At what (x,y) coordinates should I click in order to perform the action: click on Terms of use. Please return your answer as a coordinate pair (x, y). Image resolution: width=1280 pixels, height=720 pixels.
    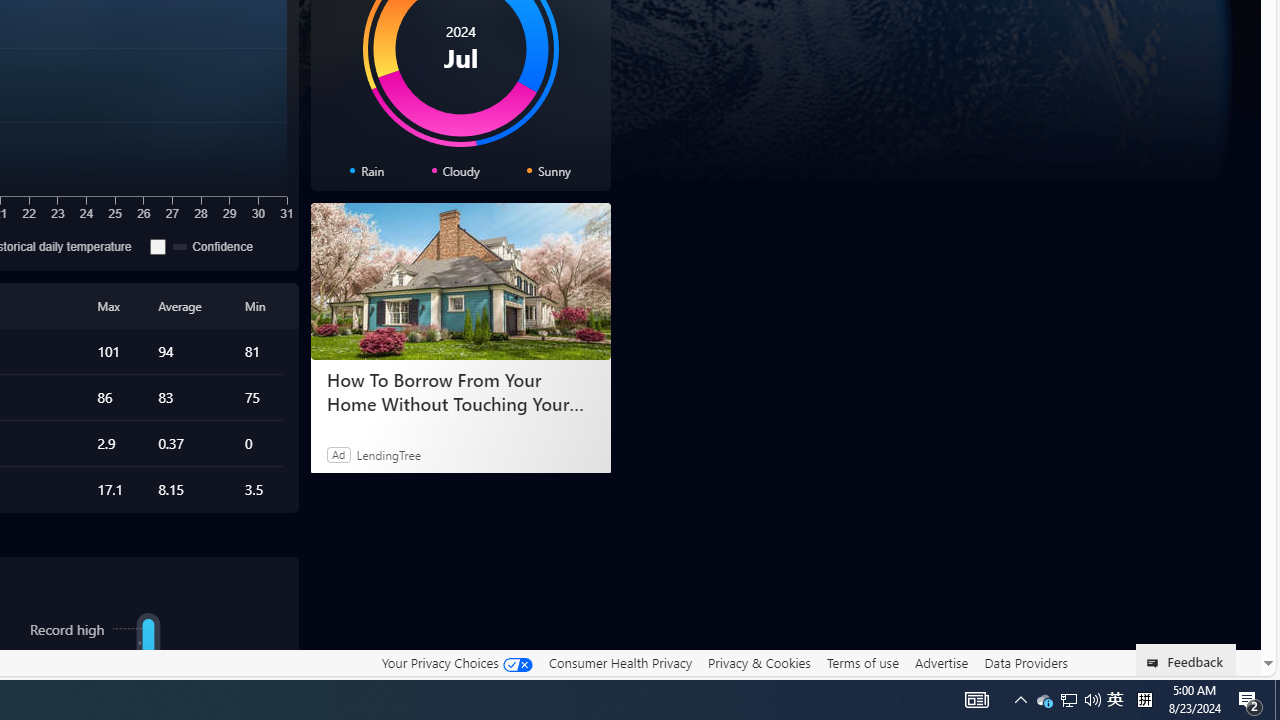
    Looking at the image, I should click on (862, 663).